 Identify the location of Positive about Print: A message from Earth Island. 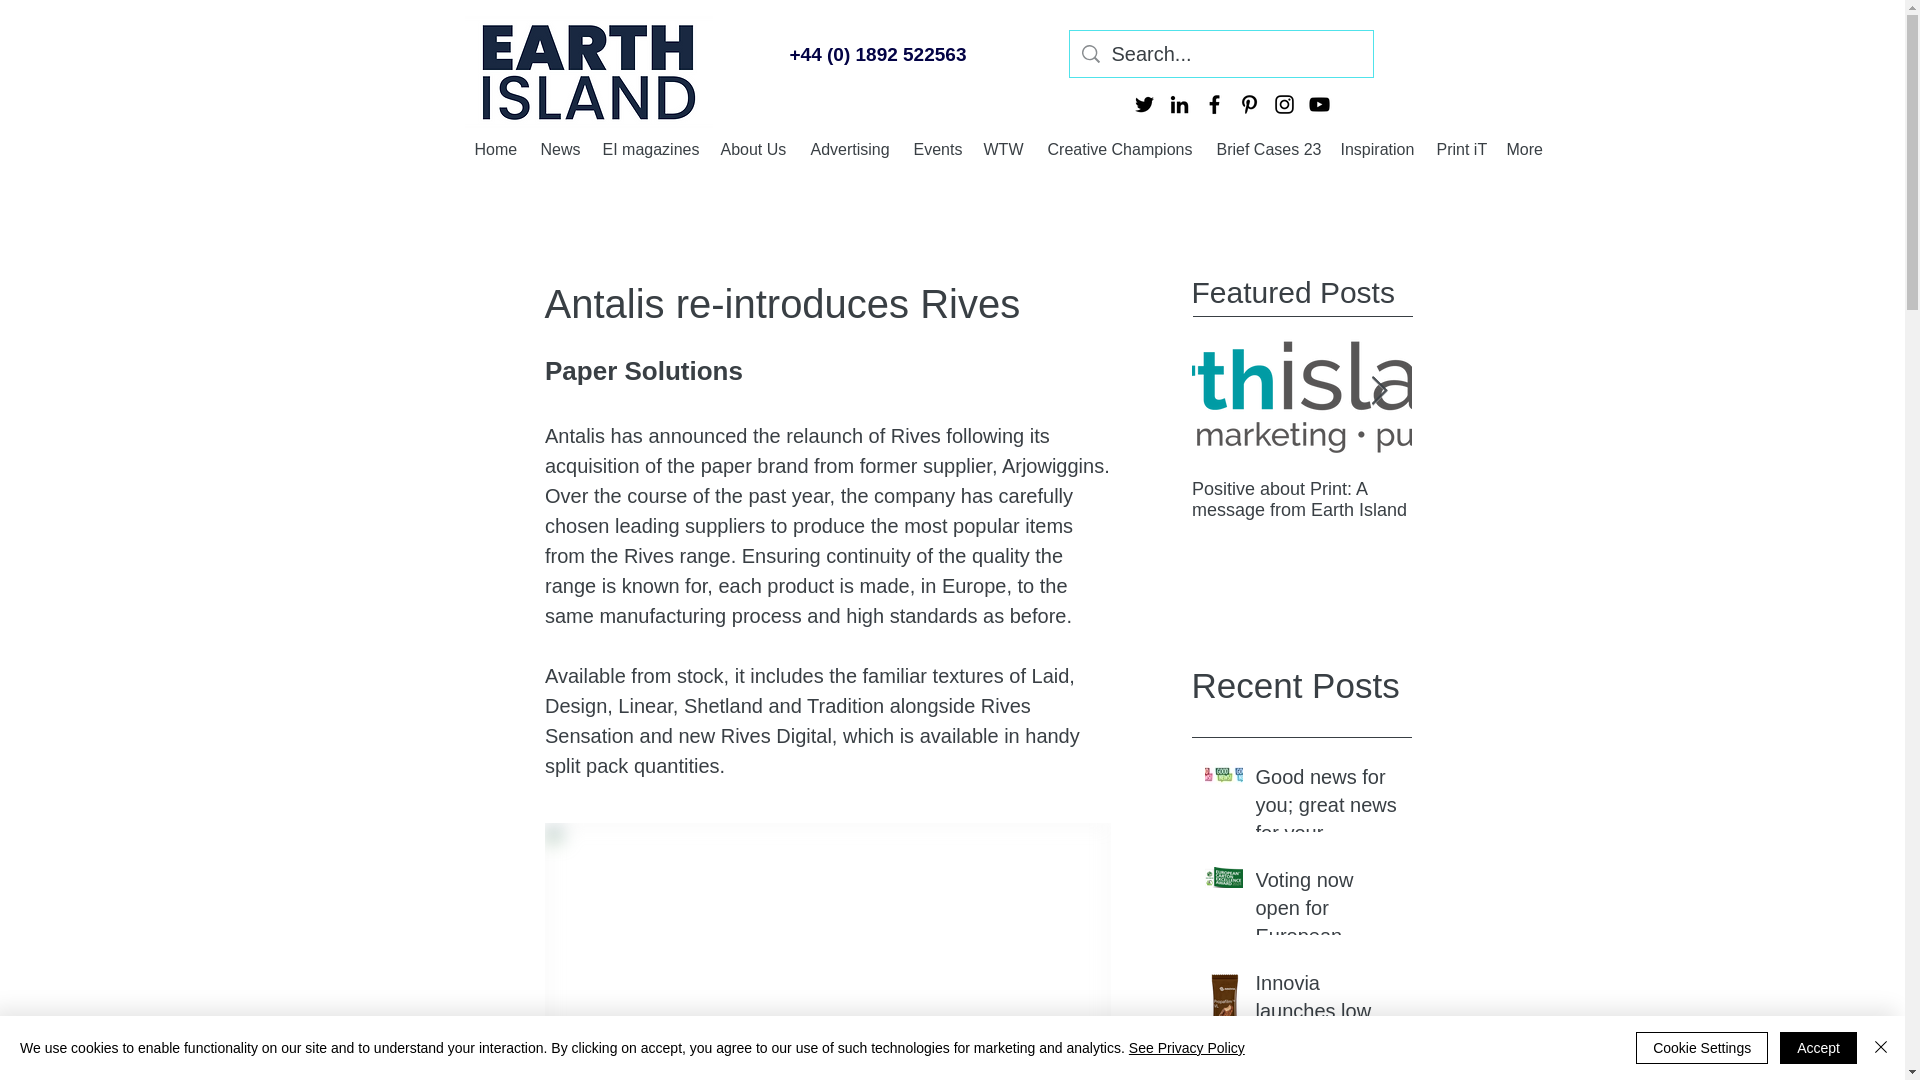
(1302, 498).